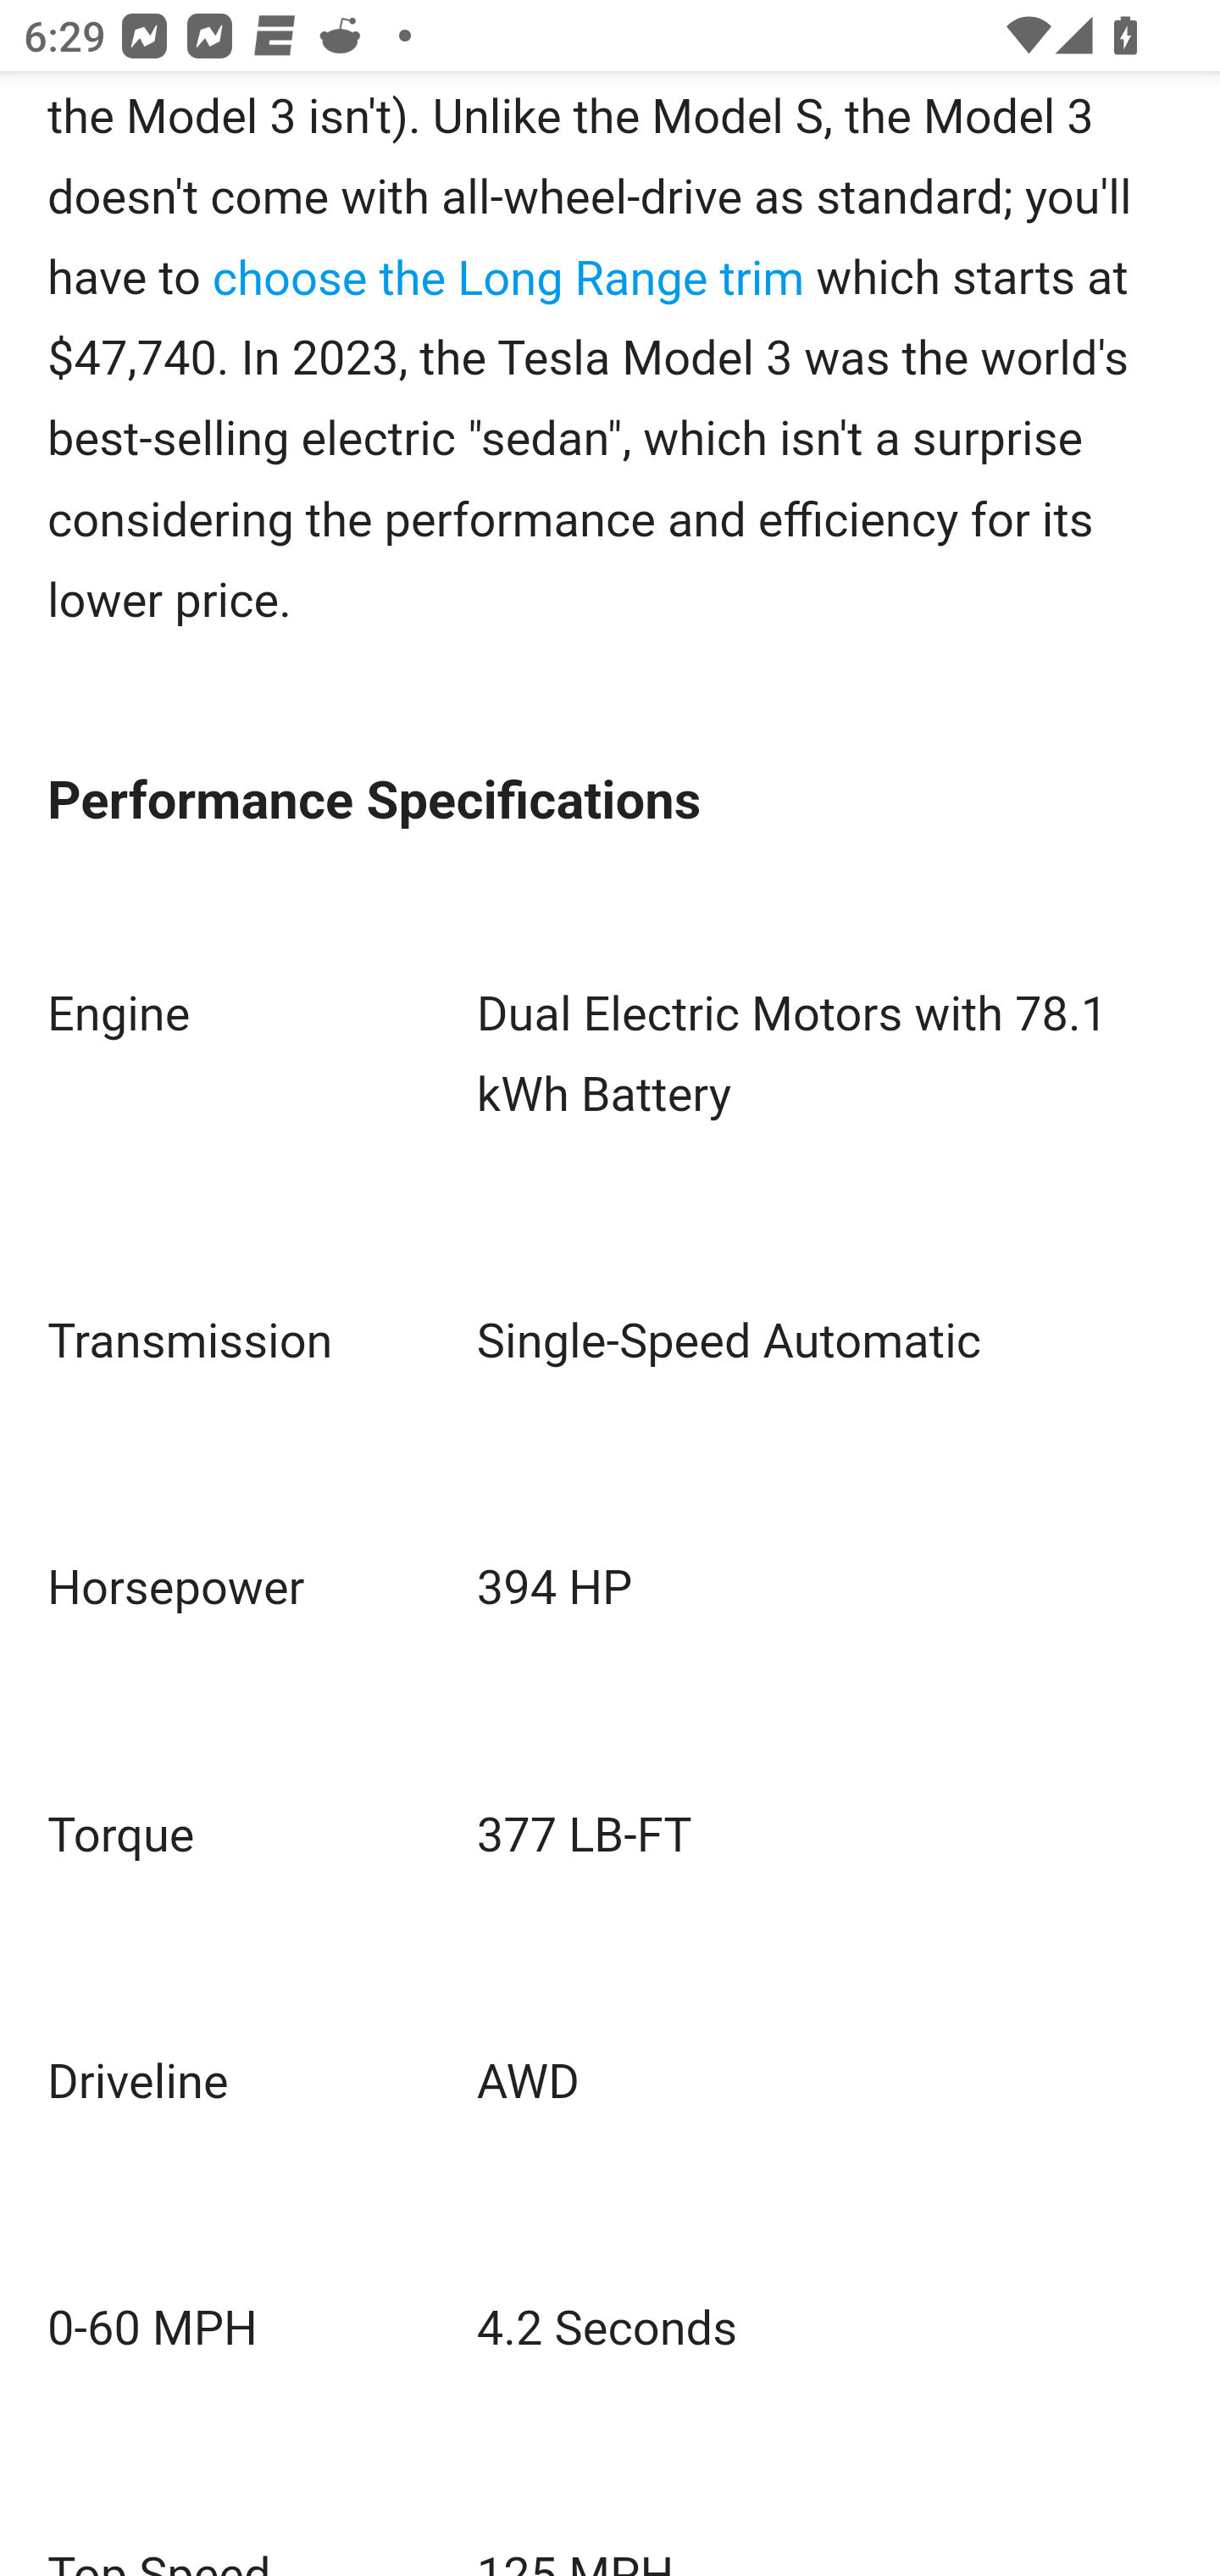 The height and width of the screenshot is (2576, 1220). Describe the element at coordinates (507, 278) in the screenshot. I see `choose the Long Range trim` at that location.